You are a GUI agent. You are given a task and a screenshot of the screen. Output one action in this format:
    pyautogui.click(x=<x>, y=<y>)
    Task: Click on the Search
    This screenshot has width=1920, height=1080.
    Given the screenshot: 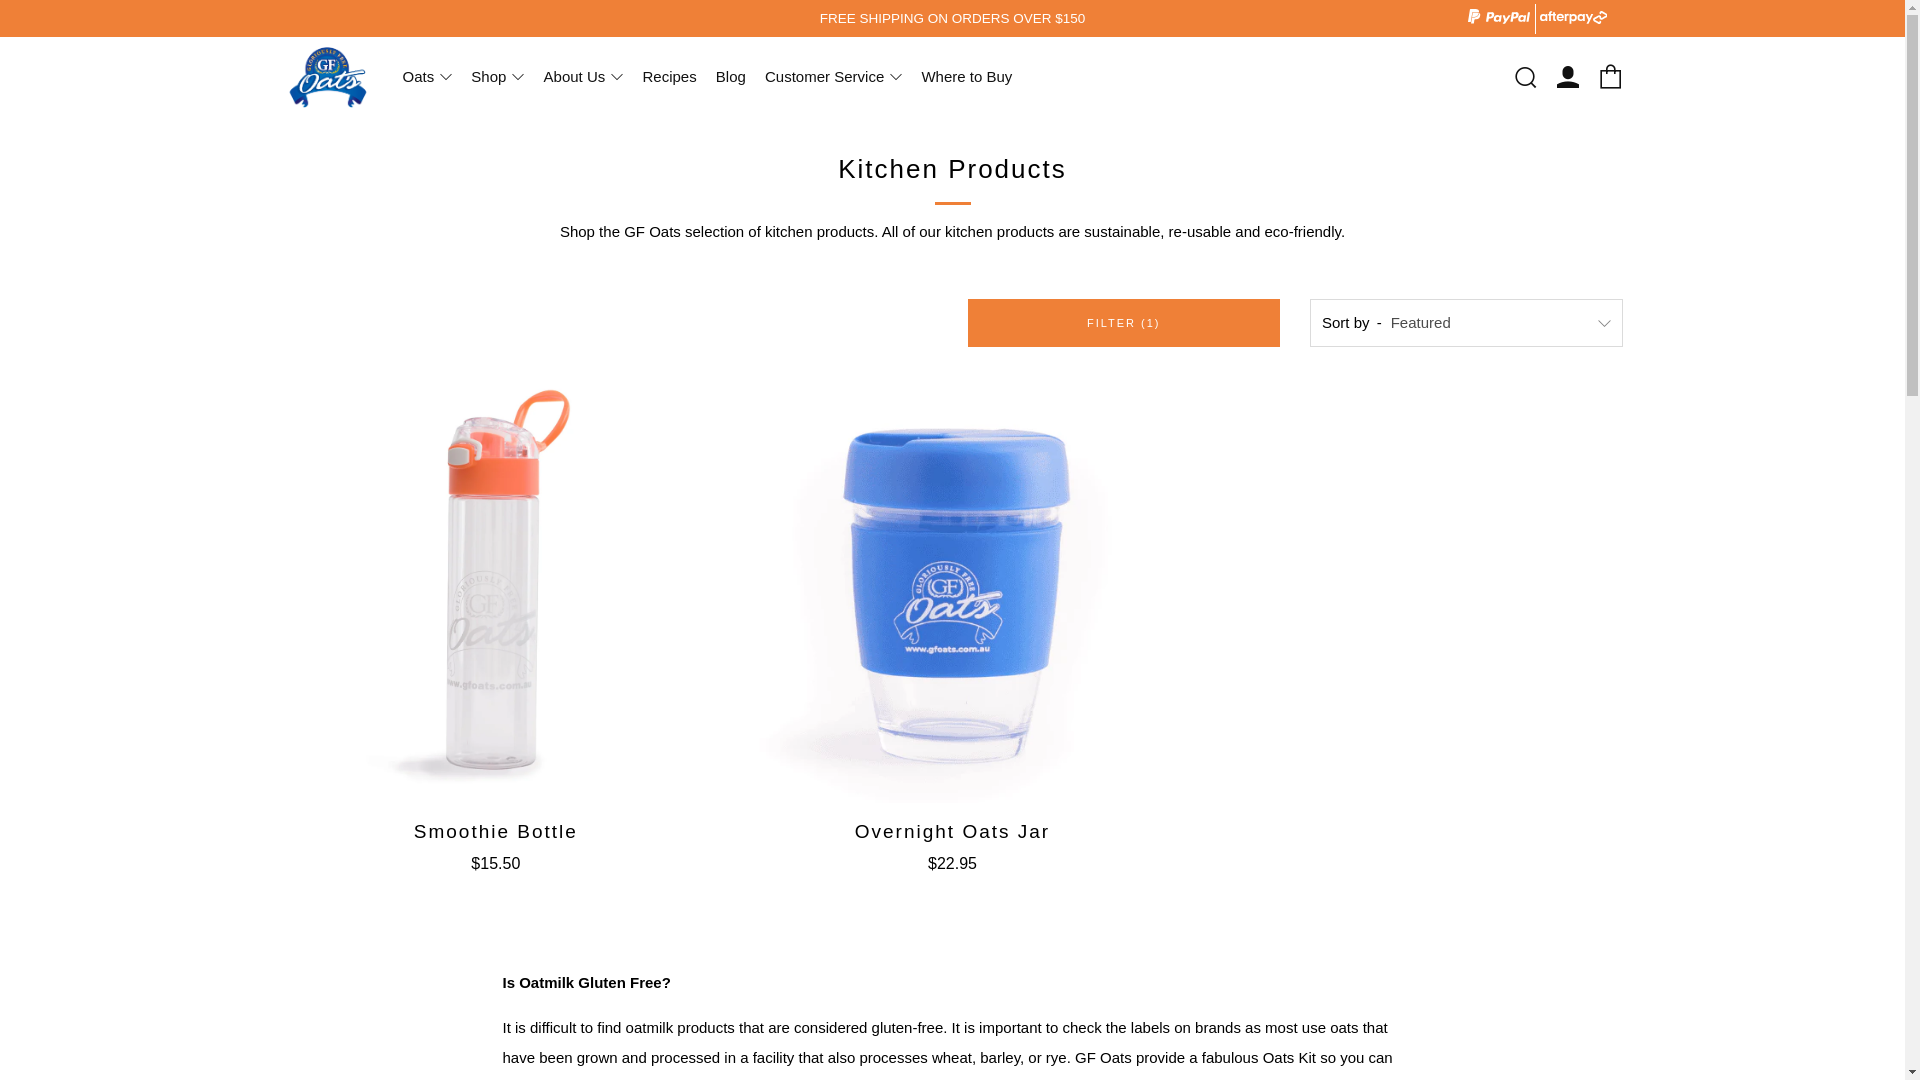 What is the action you would take?
    pyautogui.click(x=1524, y=76)
    